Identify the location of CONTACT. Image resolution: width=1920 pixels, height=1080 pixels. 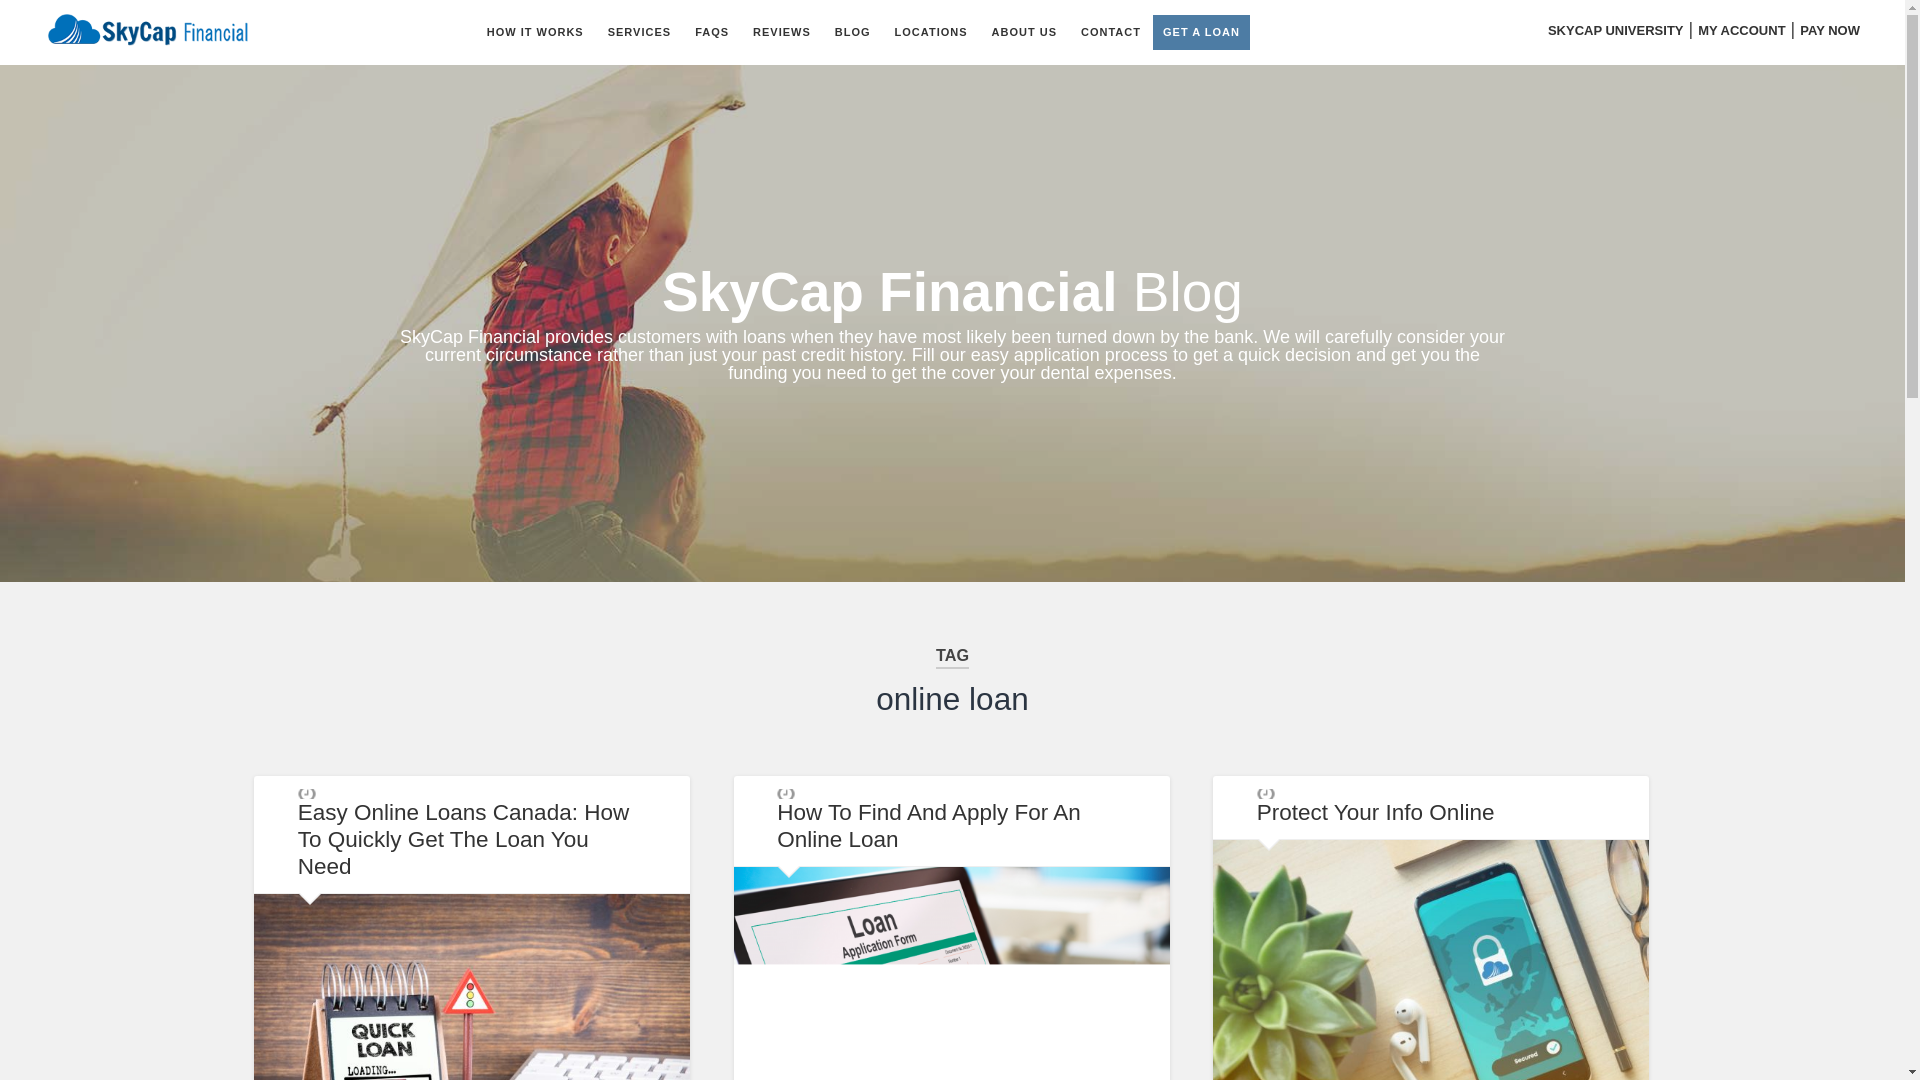
(1111, 32).